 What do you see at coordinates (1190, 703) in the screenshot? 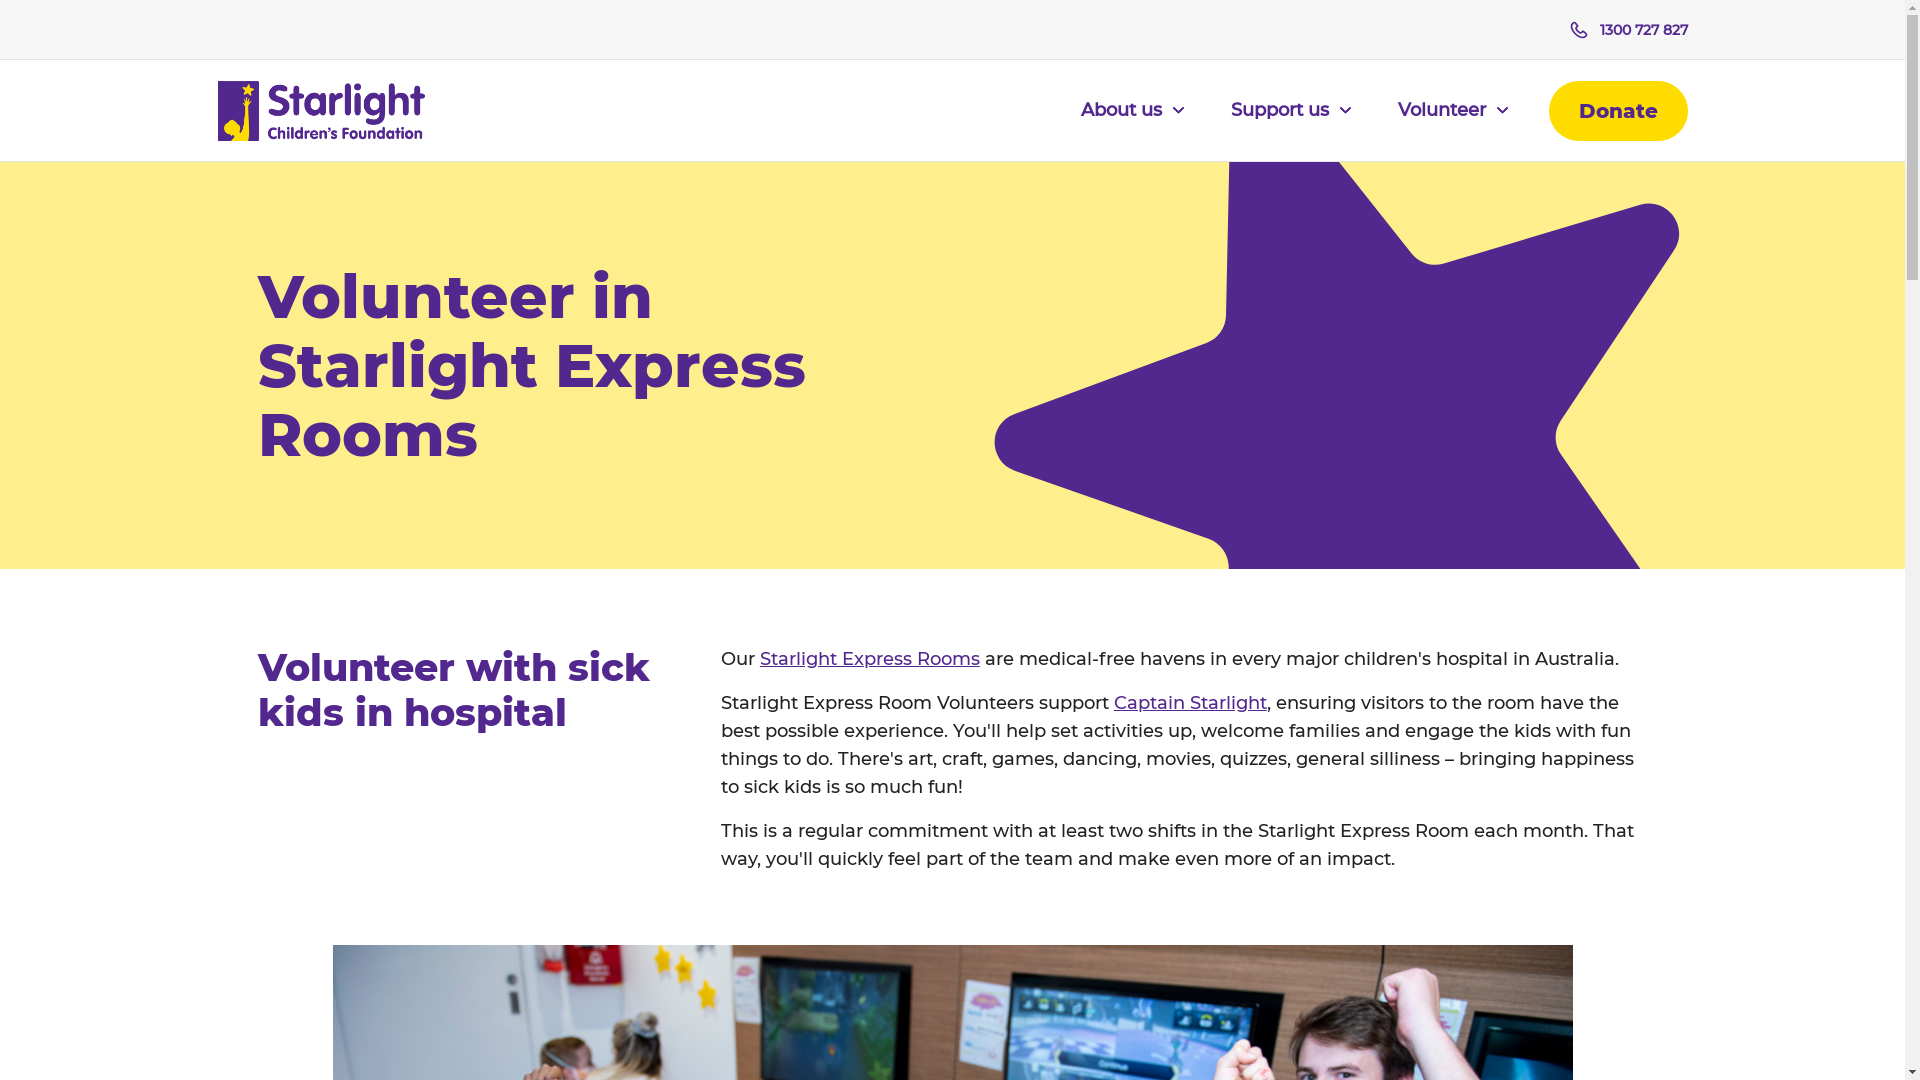
I see `Captain Starlight` at bounding box center [1190, 703].